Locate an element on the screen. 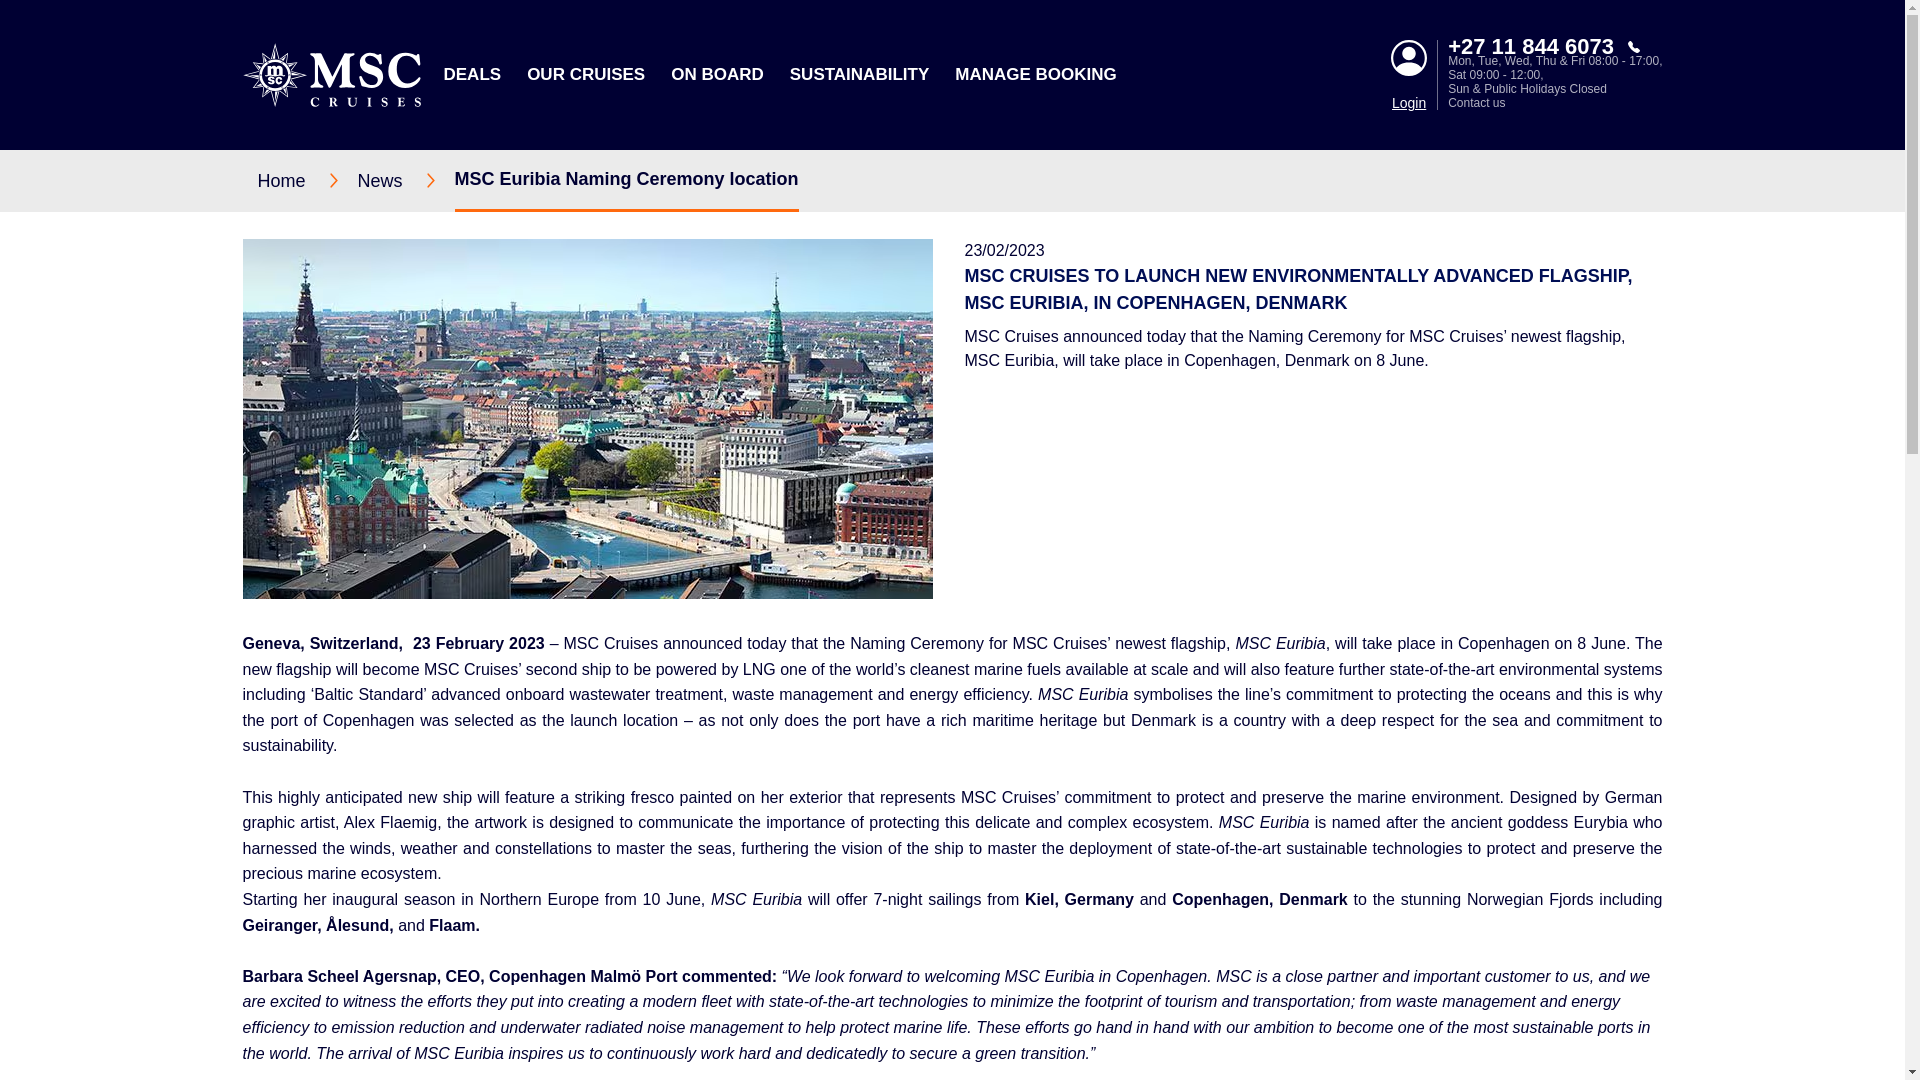 The image size is (1920, 1080). DEALS is located at coordinates (472, 74).